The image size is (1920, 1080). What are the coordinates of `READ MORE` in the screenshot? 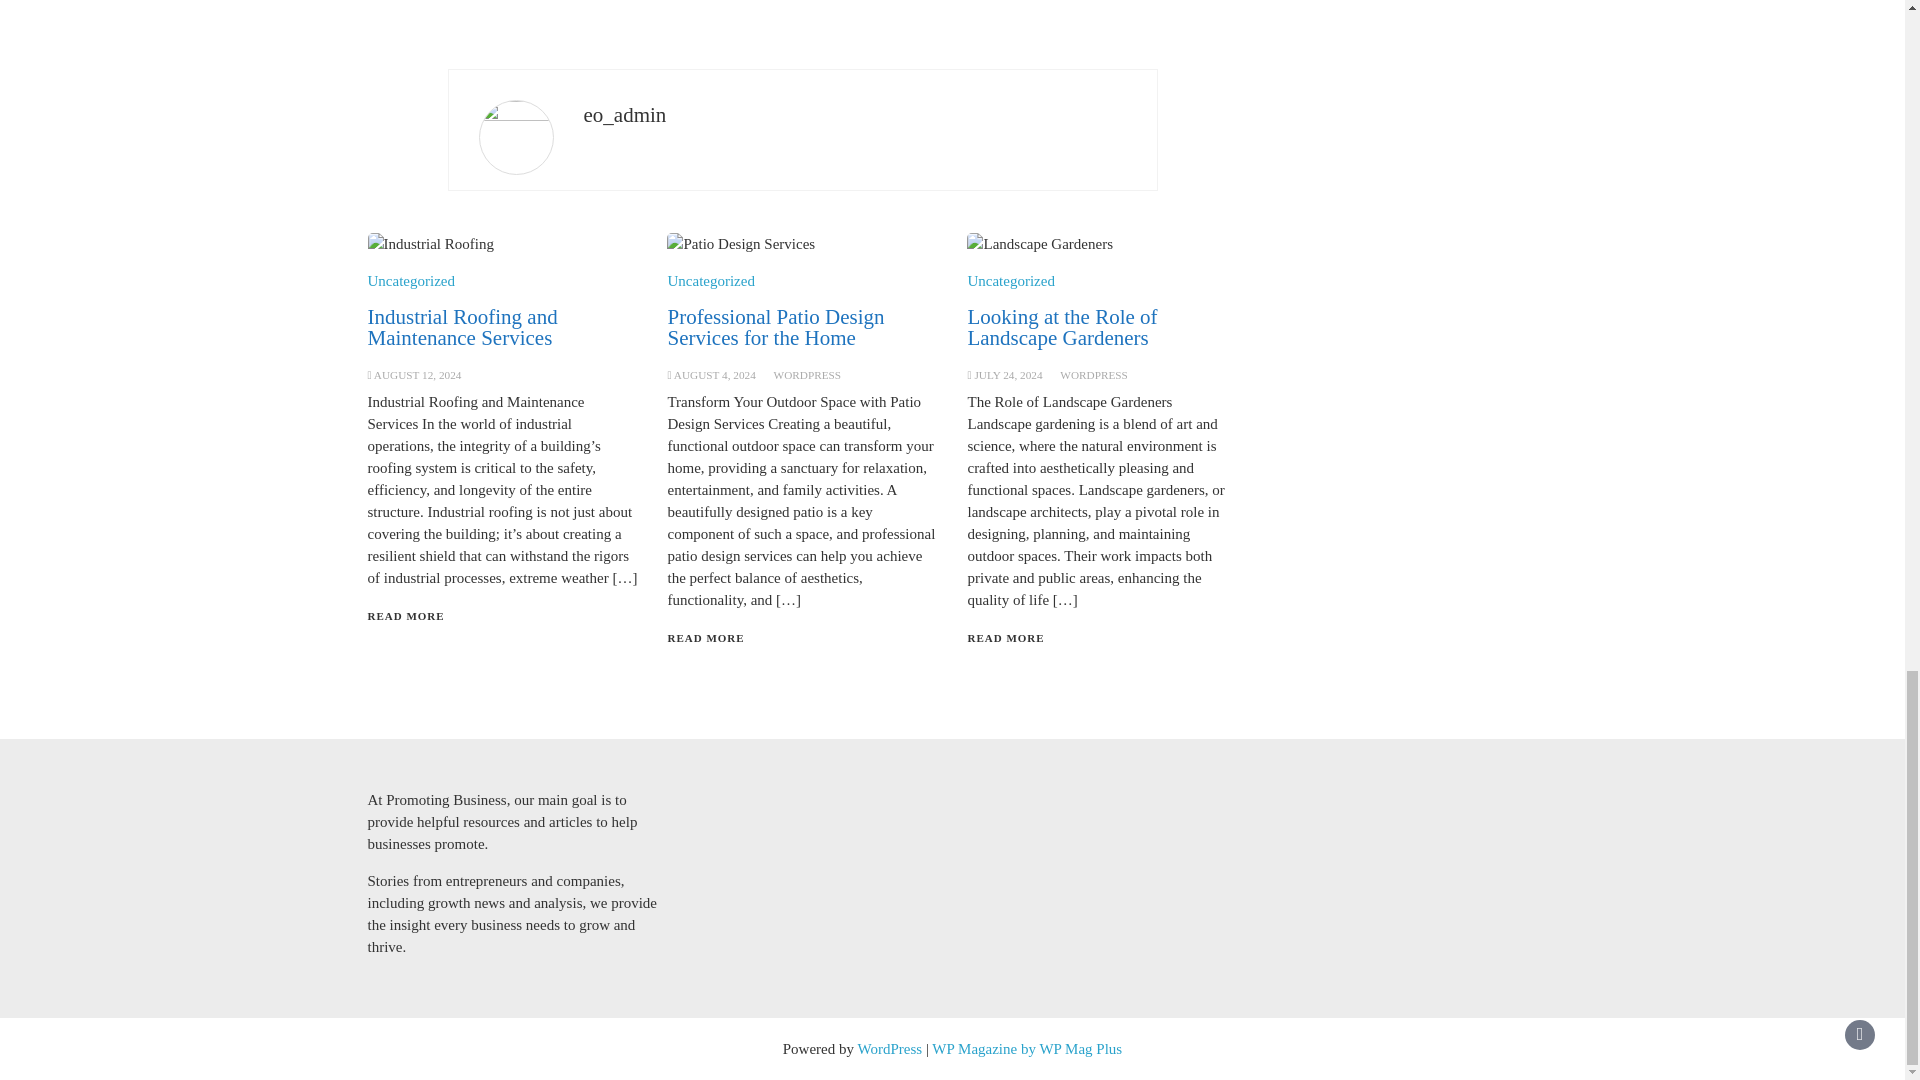 It's located at (406, 616).